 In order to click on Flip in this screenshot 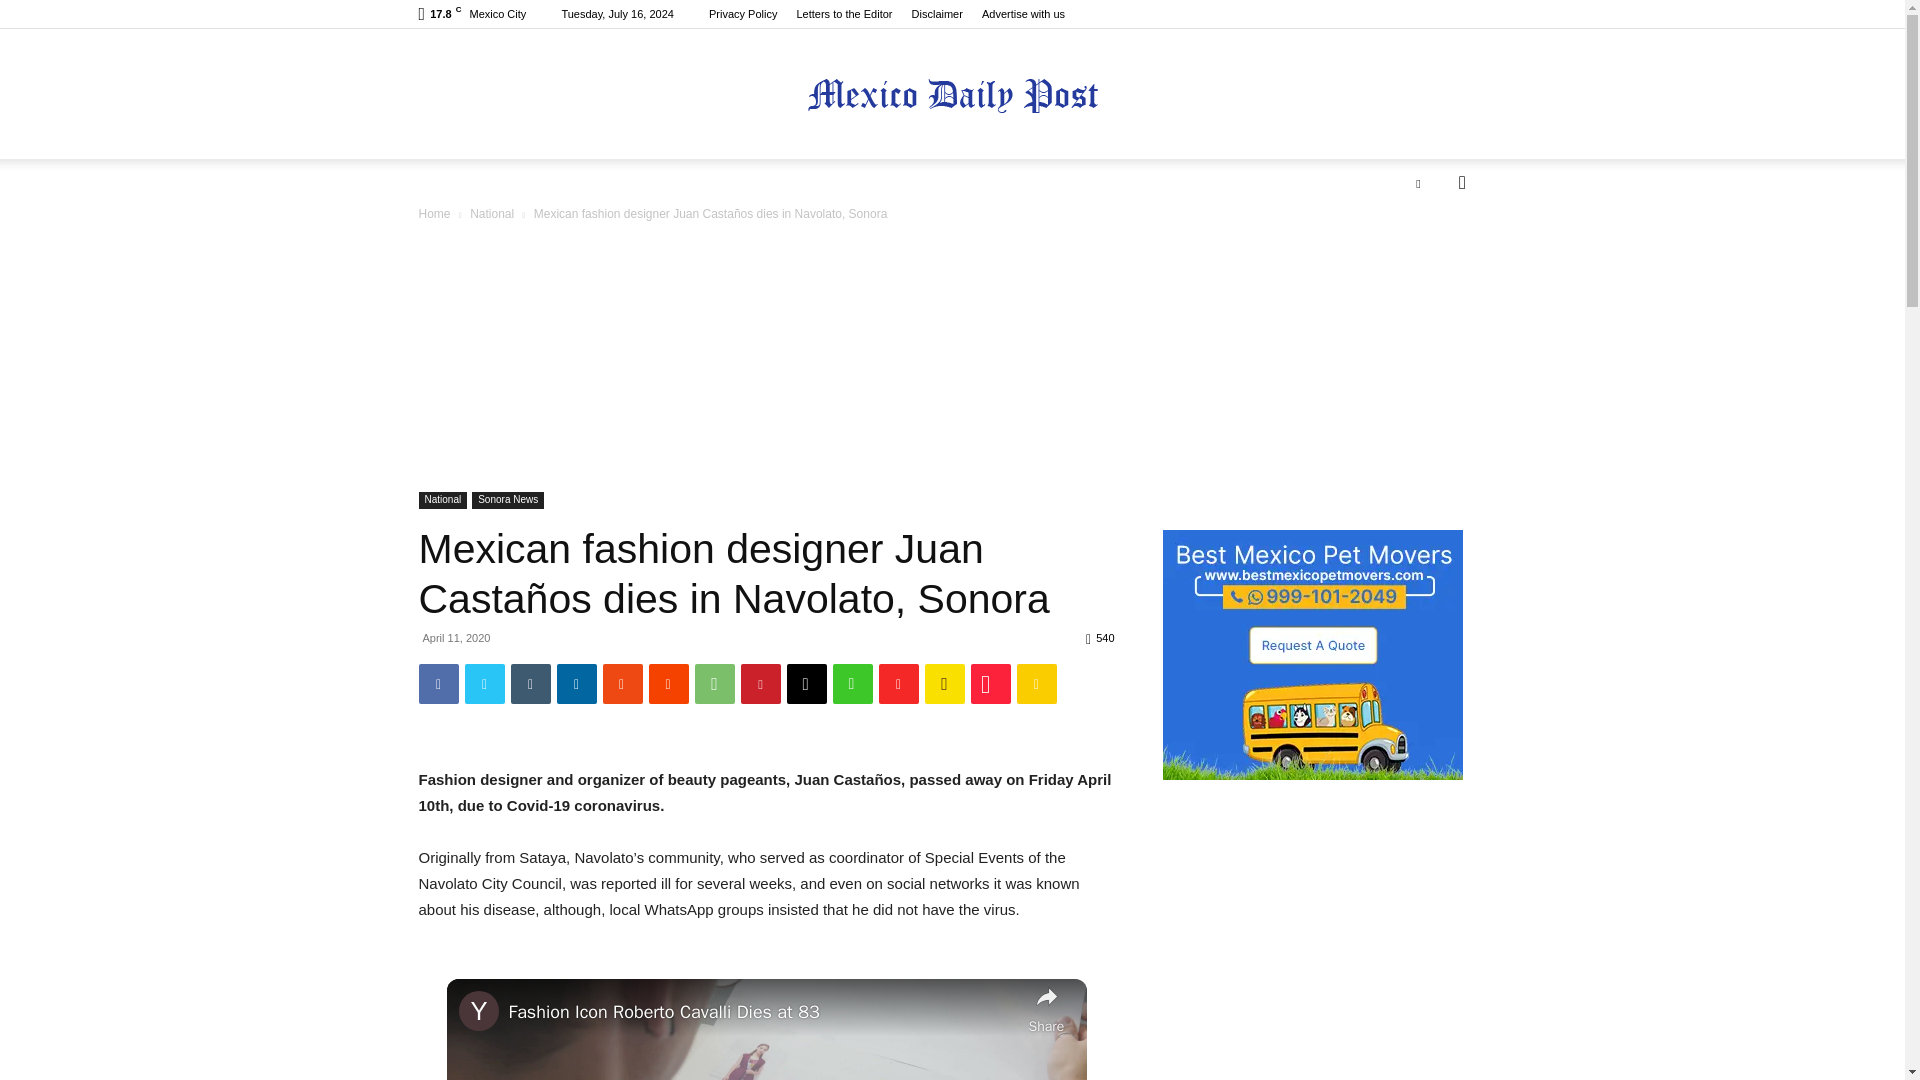, I will do `click(897, 684)`.